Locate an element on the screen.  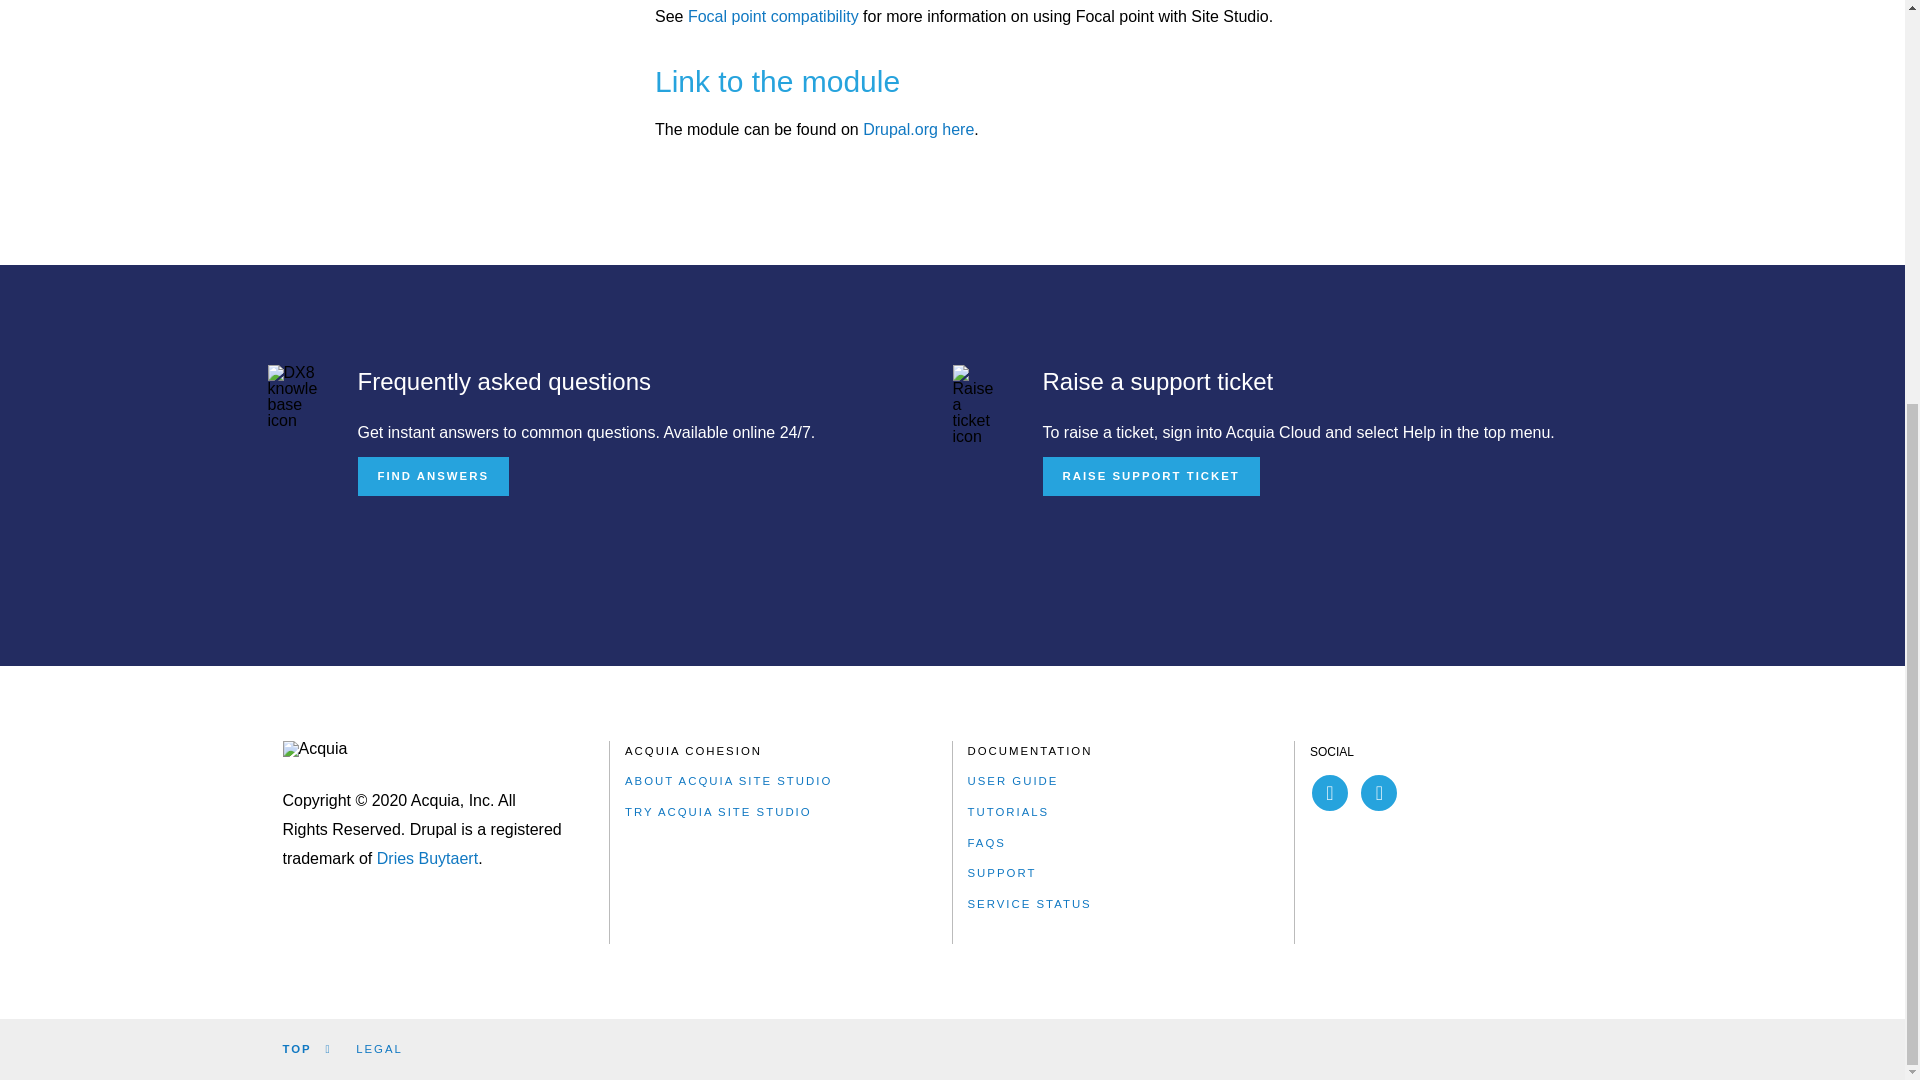
About Site Studio is located at coordinates (728, 781).